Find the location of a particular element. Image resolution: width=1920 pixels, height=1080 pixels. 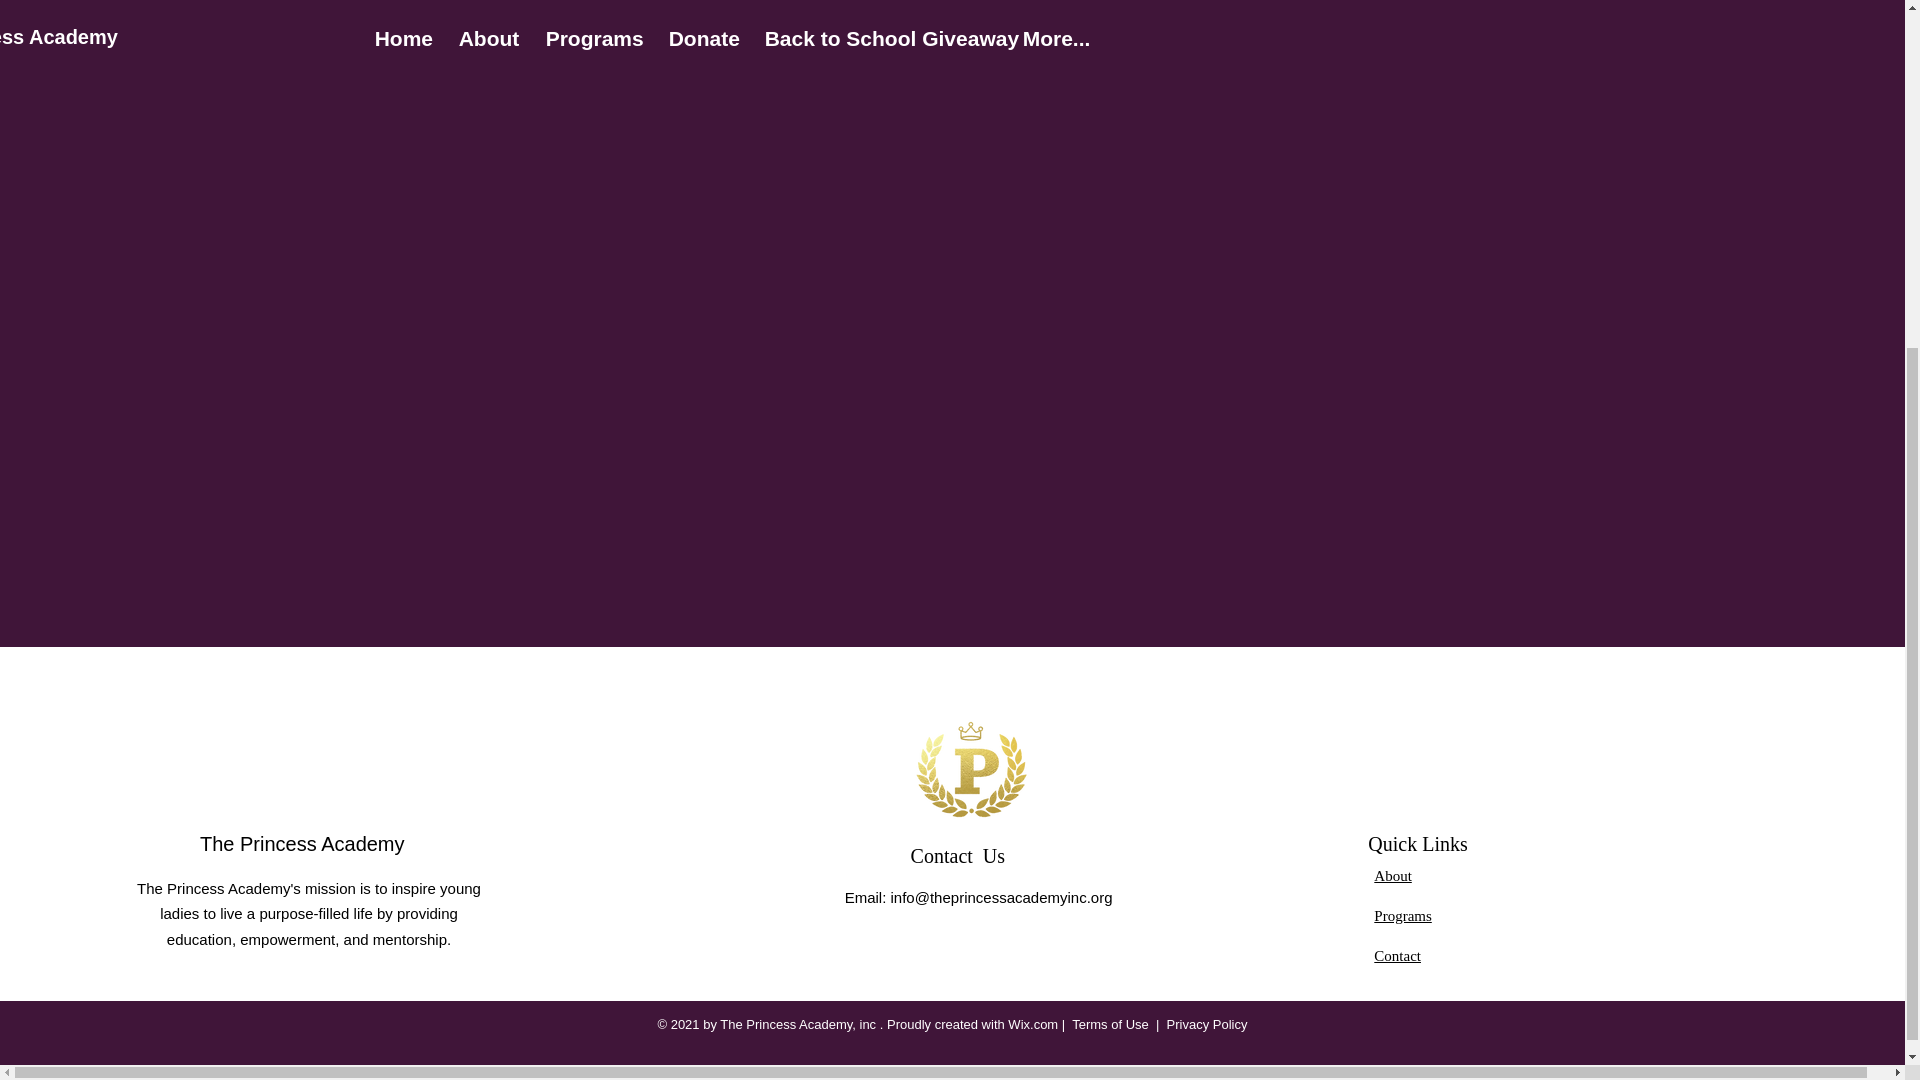

Programs is located at coordinates (1403, 916).